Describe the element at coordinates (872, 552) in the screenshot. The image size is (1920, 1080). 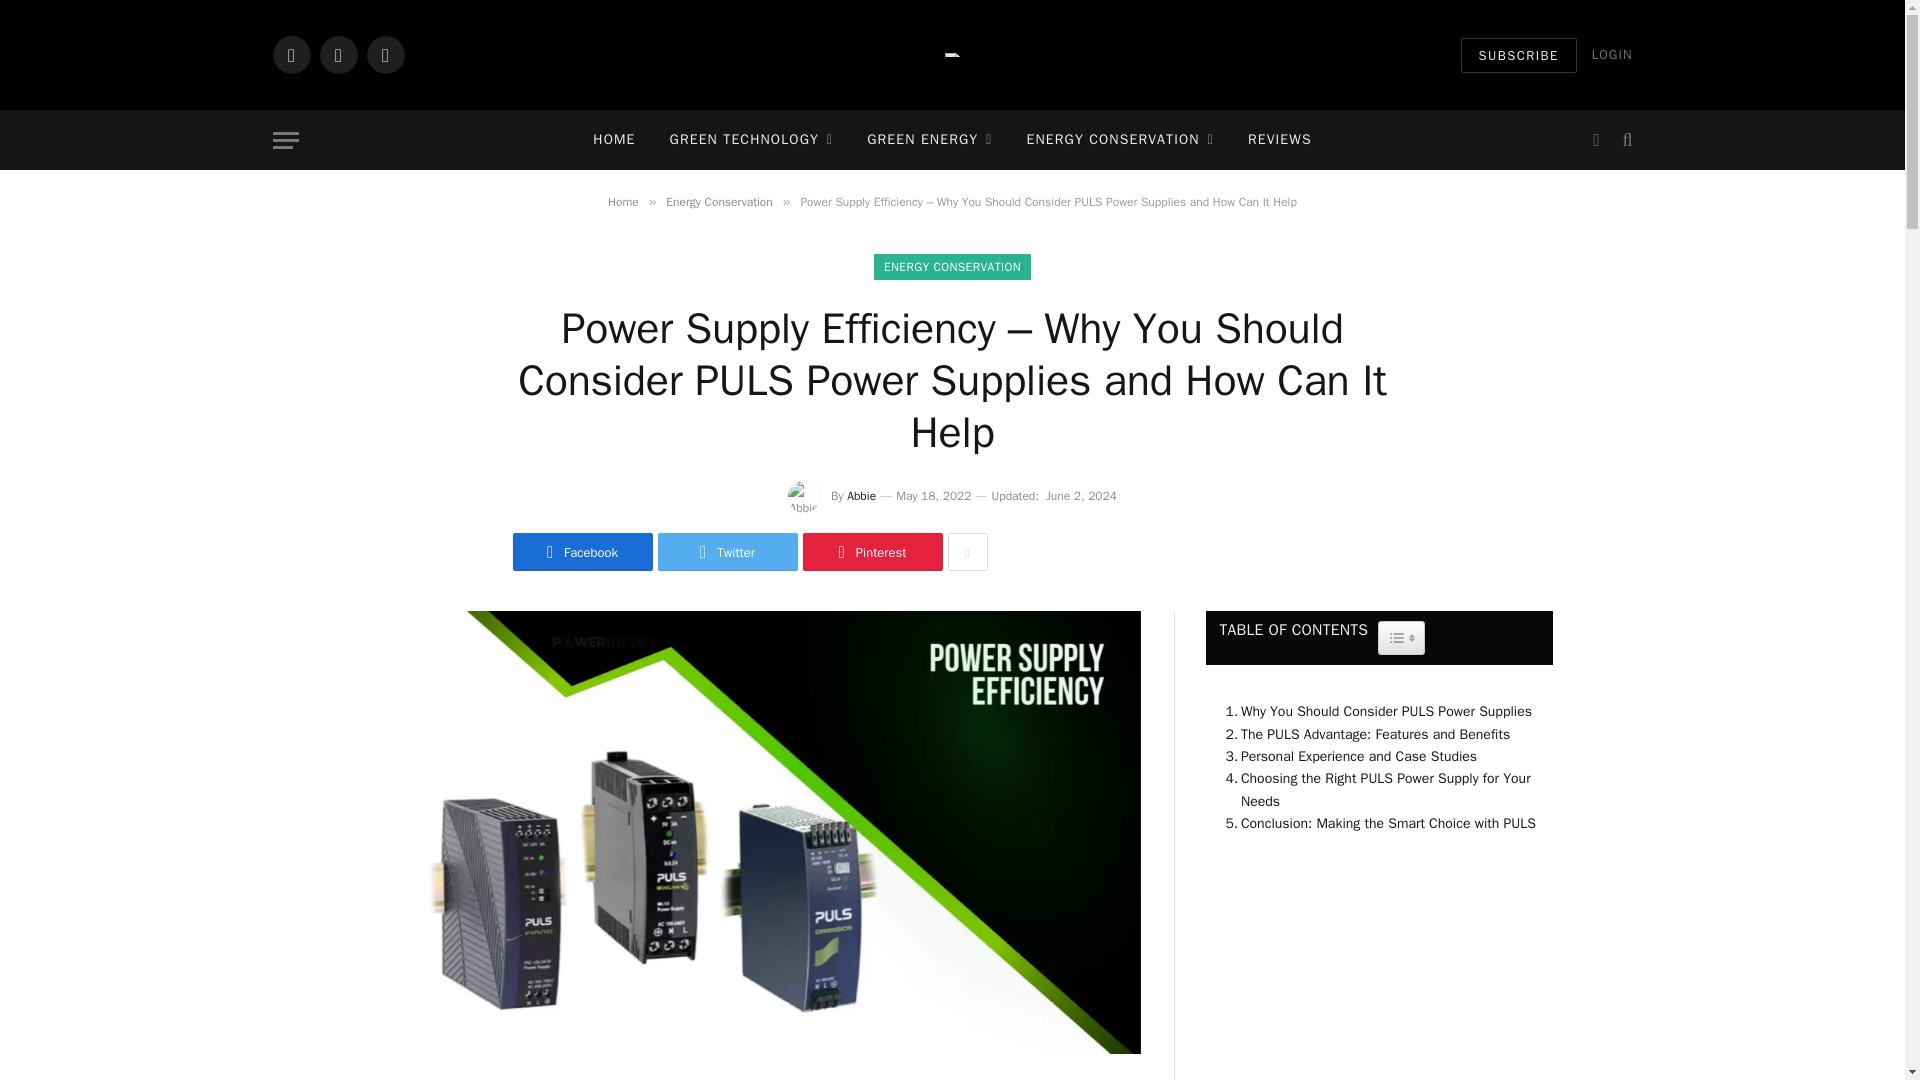
I see `Share on Pinterest` at that location.